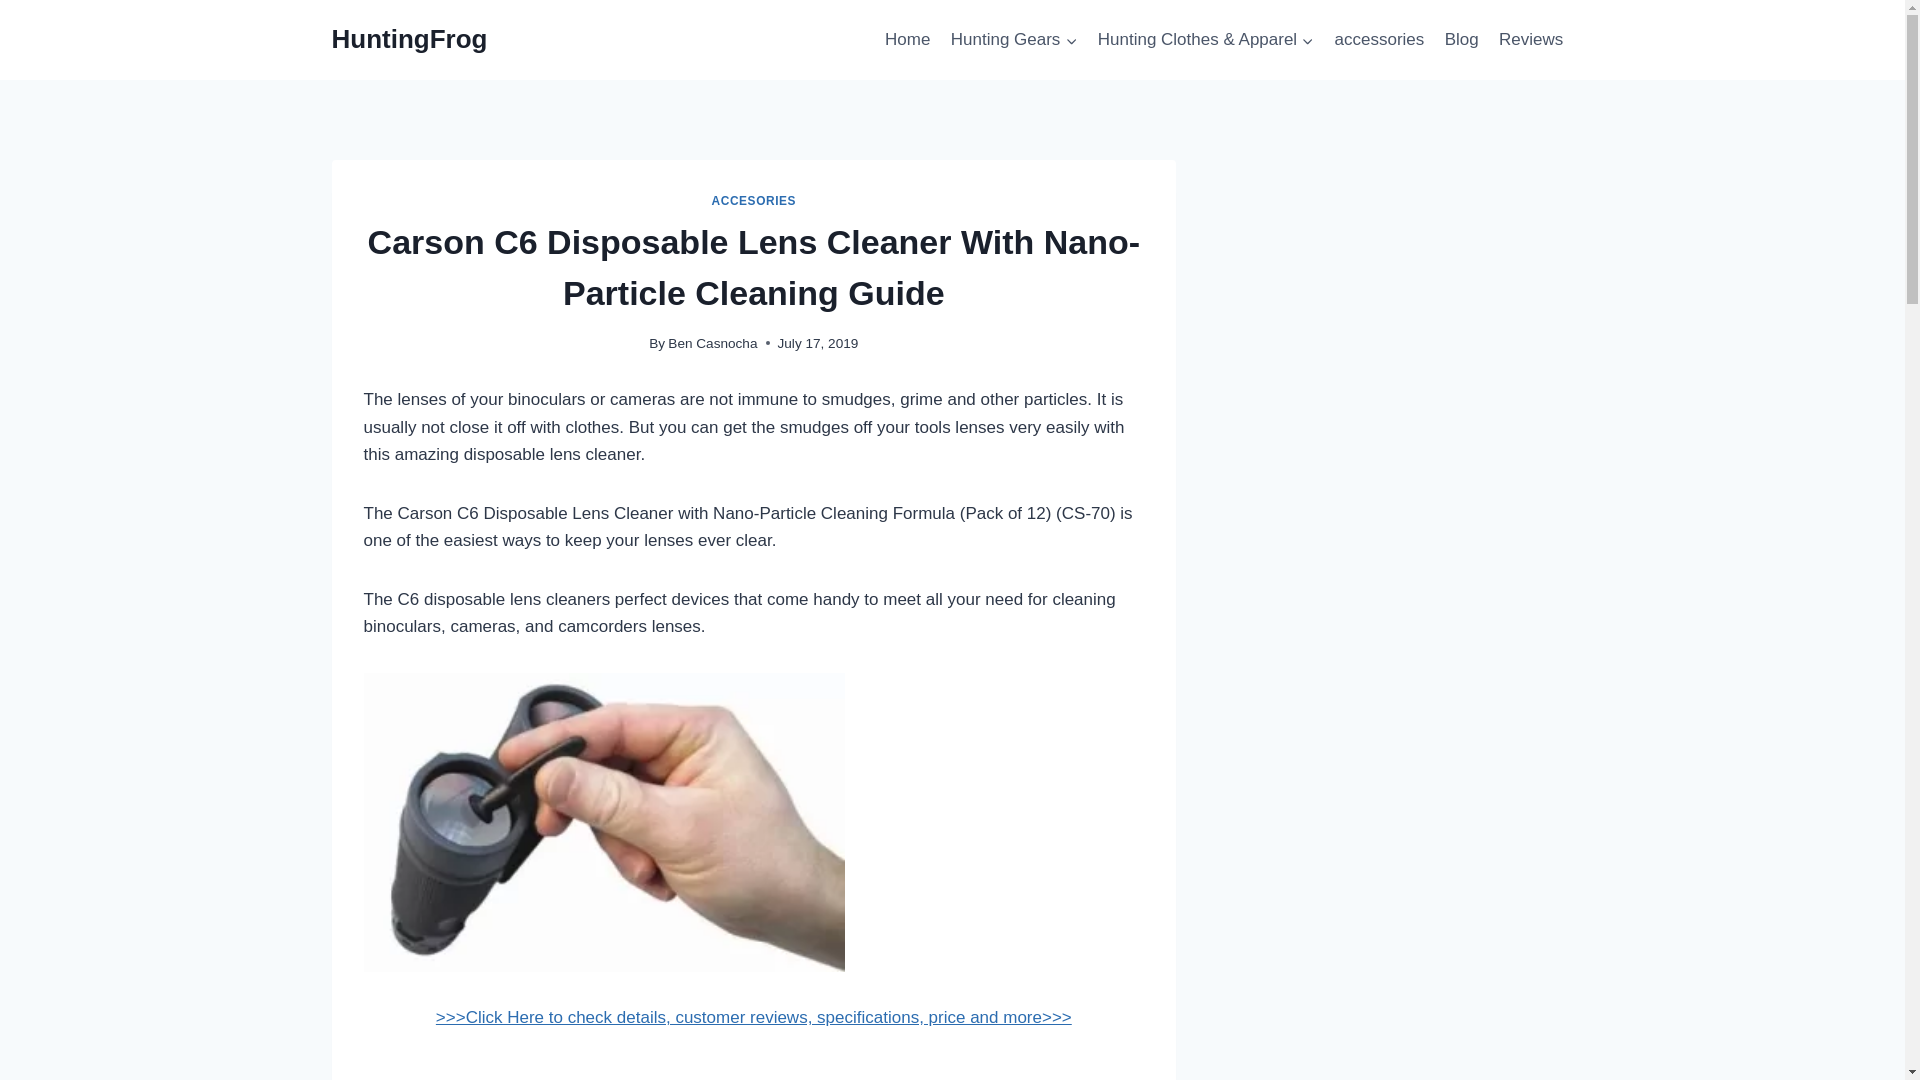 The image size is (1920, 1080). I want to click on ACCESORIES, so click(754, 201).